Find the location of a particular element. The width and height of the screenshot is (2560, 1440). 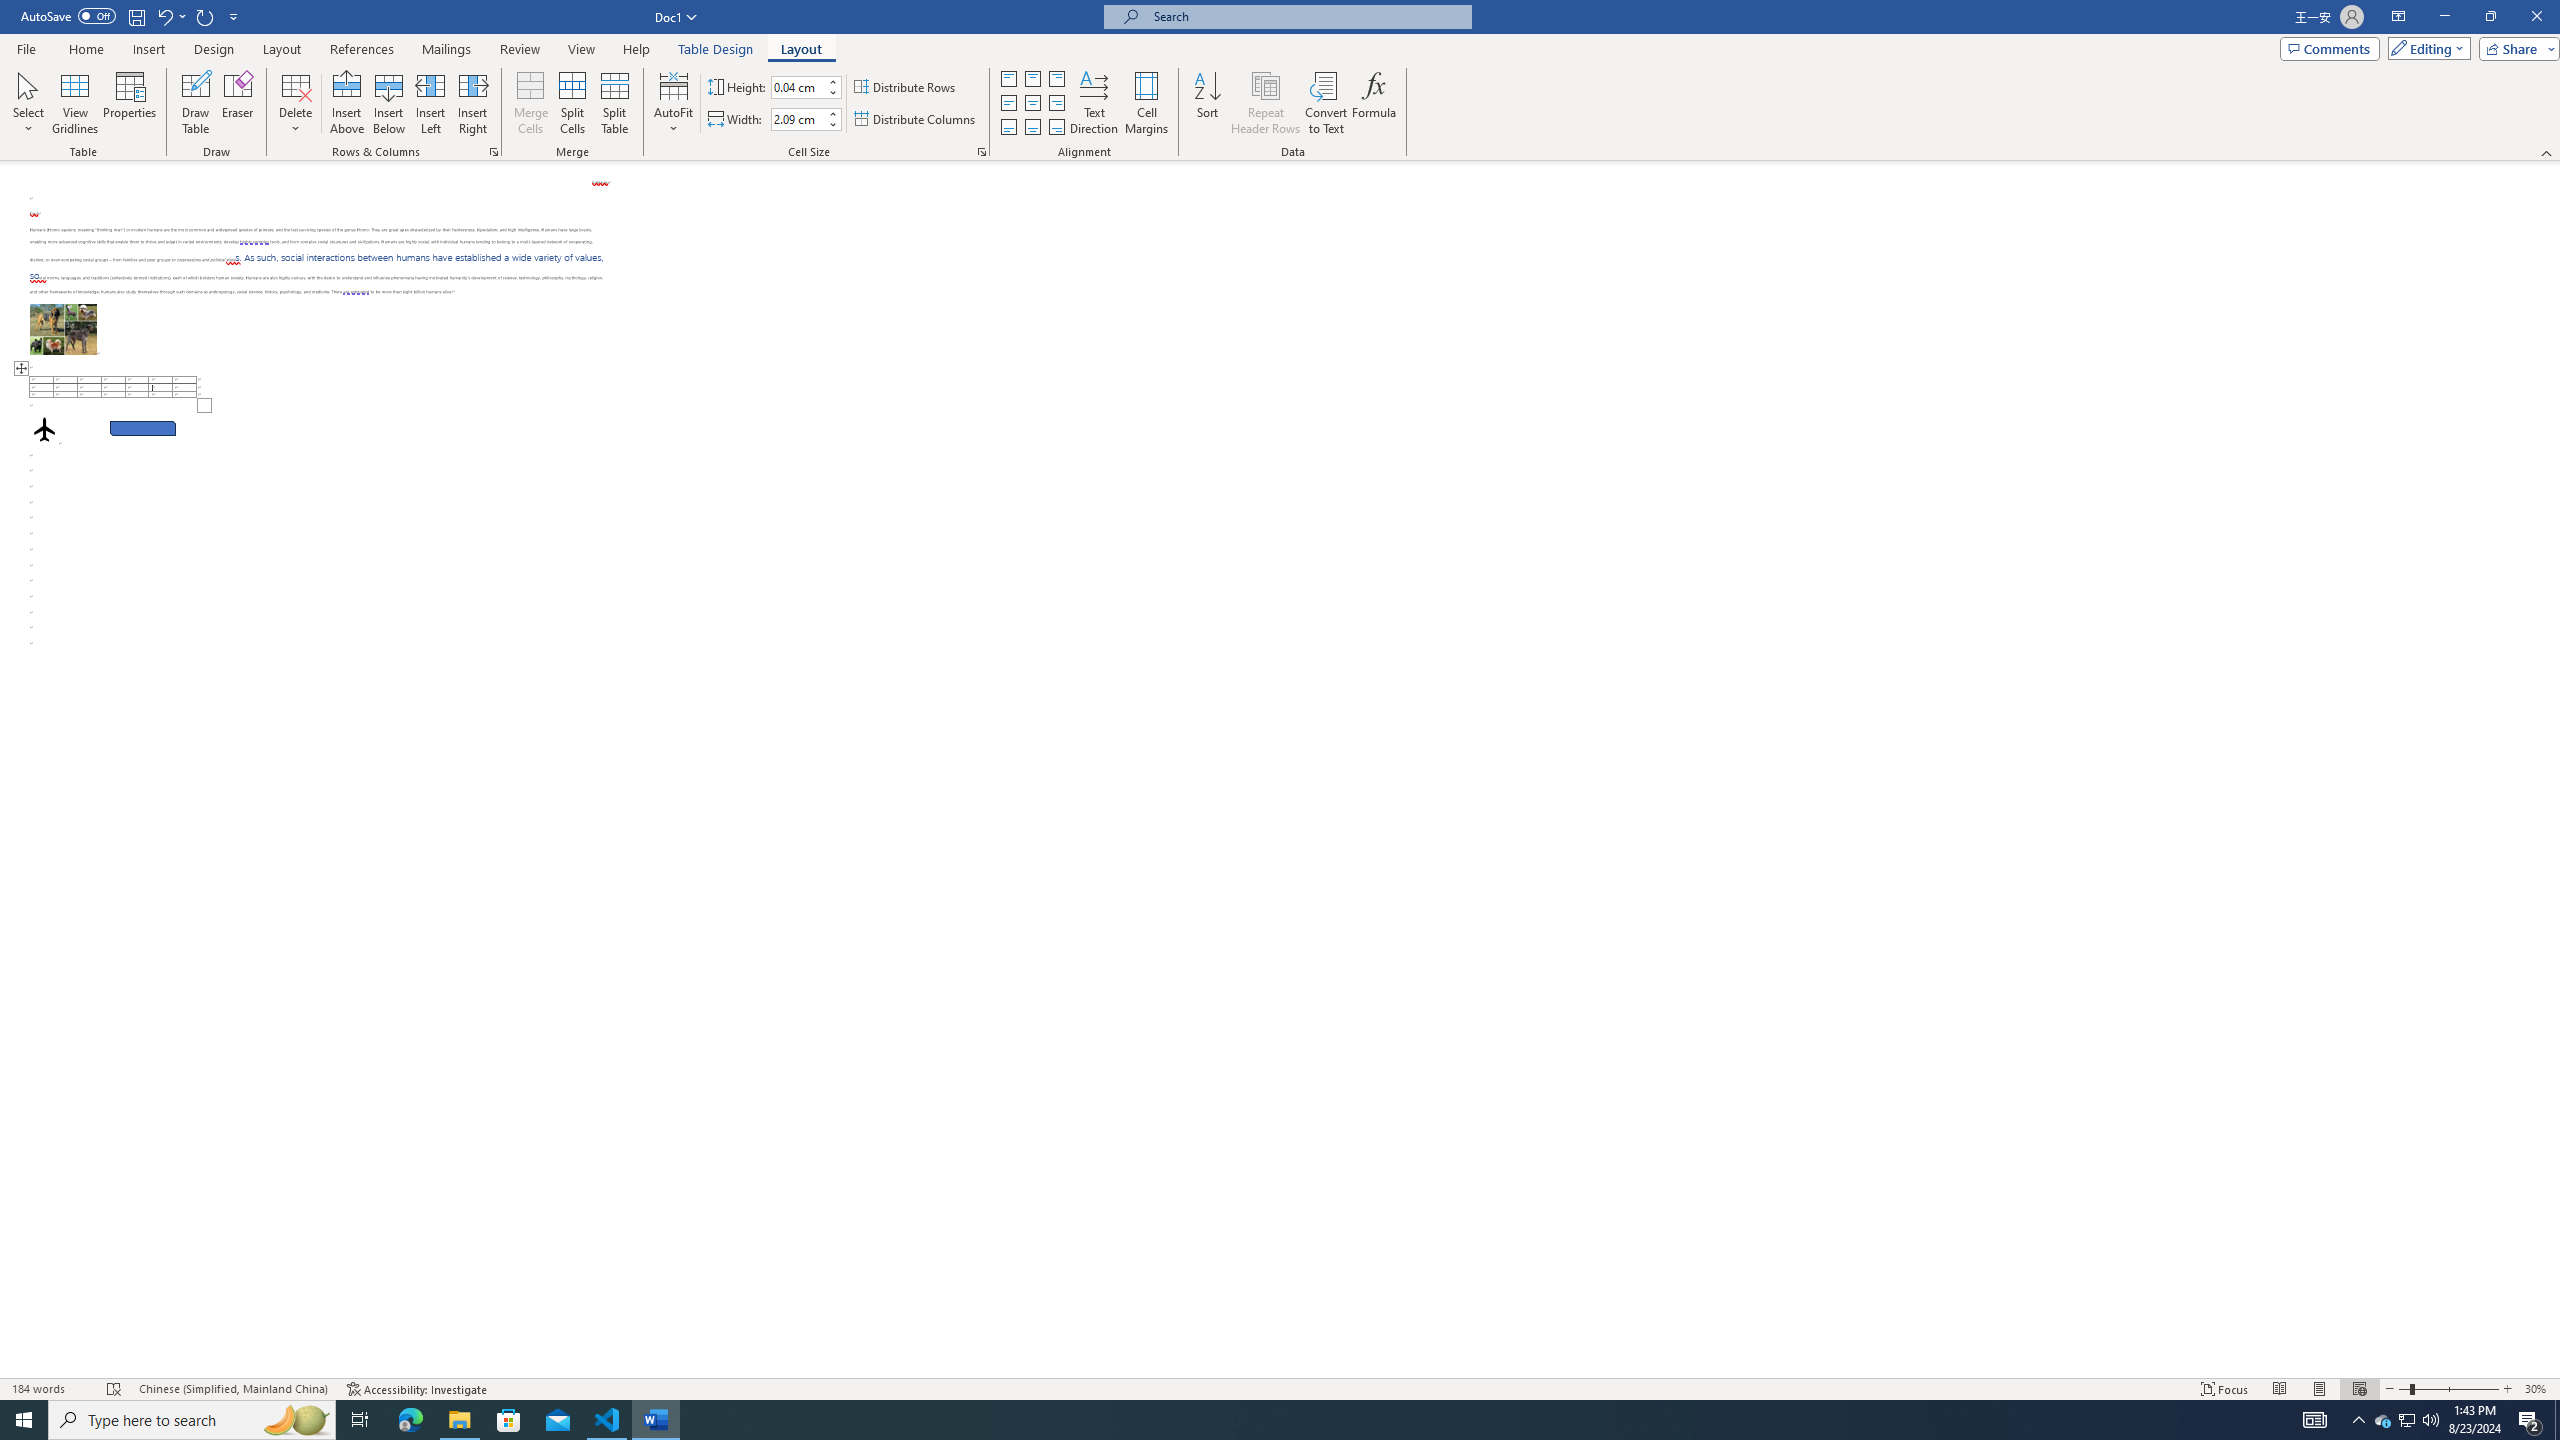

Class: NetUIScrollBar is located at coordinates (2551, 770).